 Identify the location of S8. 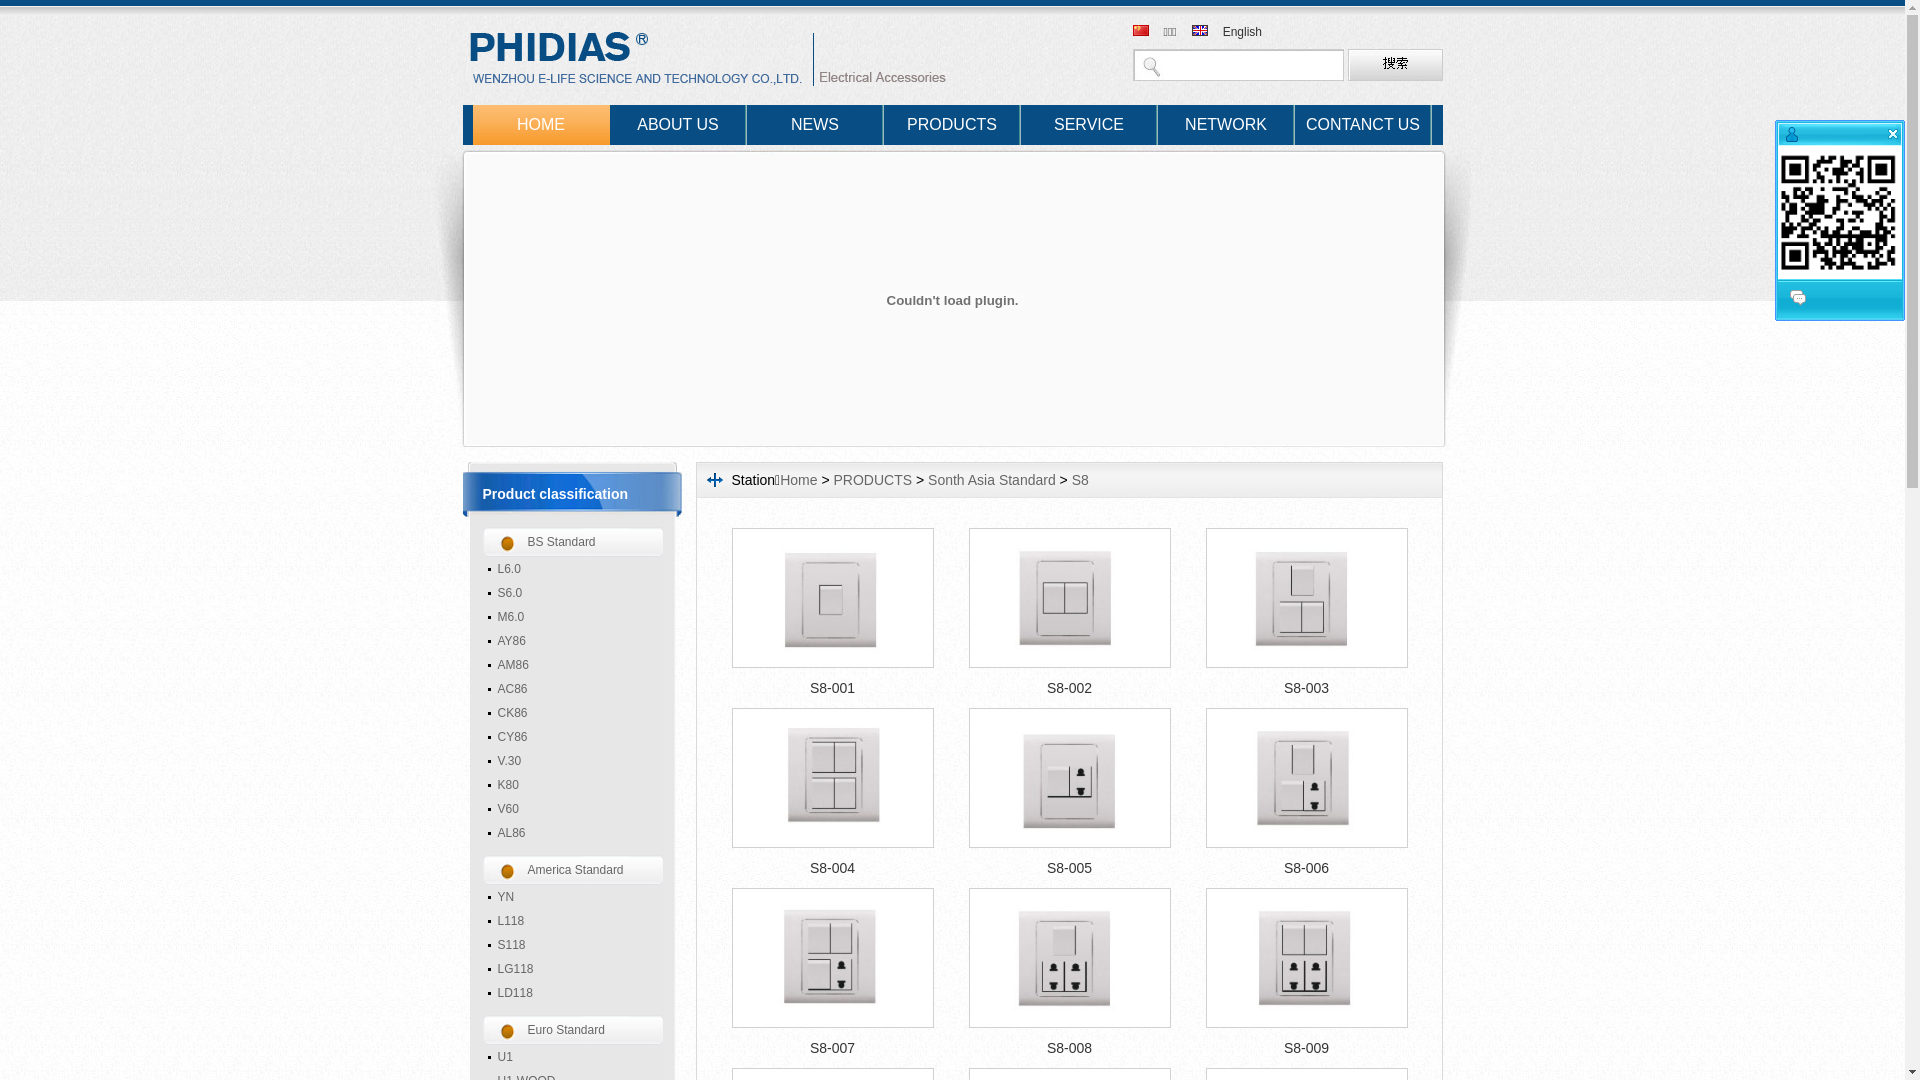
(1080, 480).